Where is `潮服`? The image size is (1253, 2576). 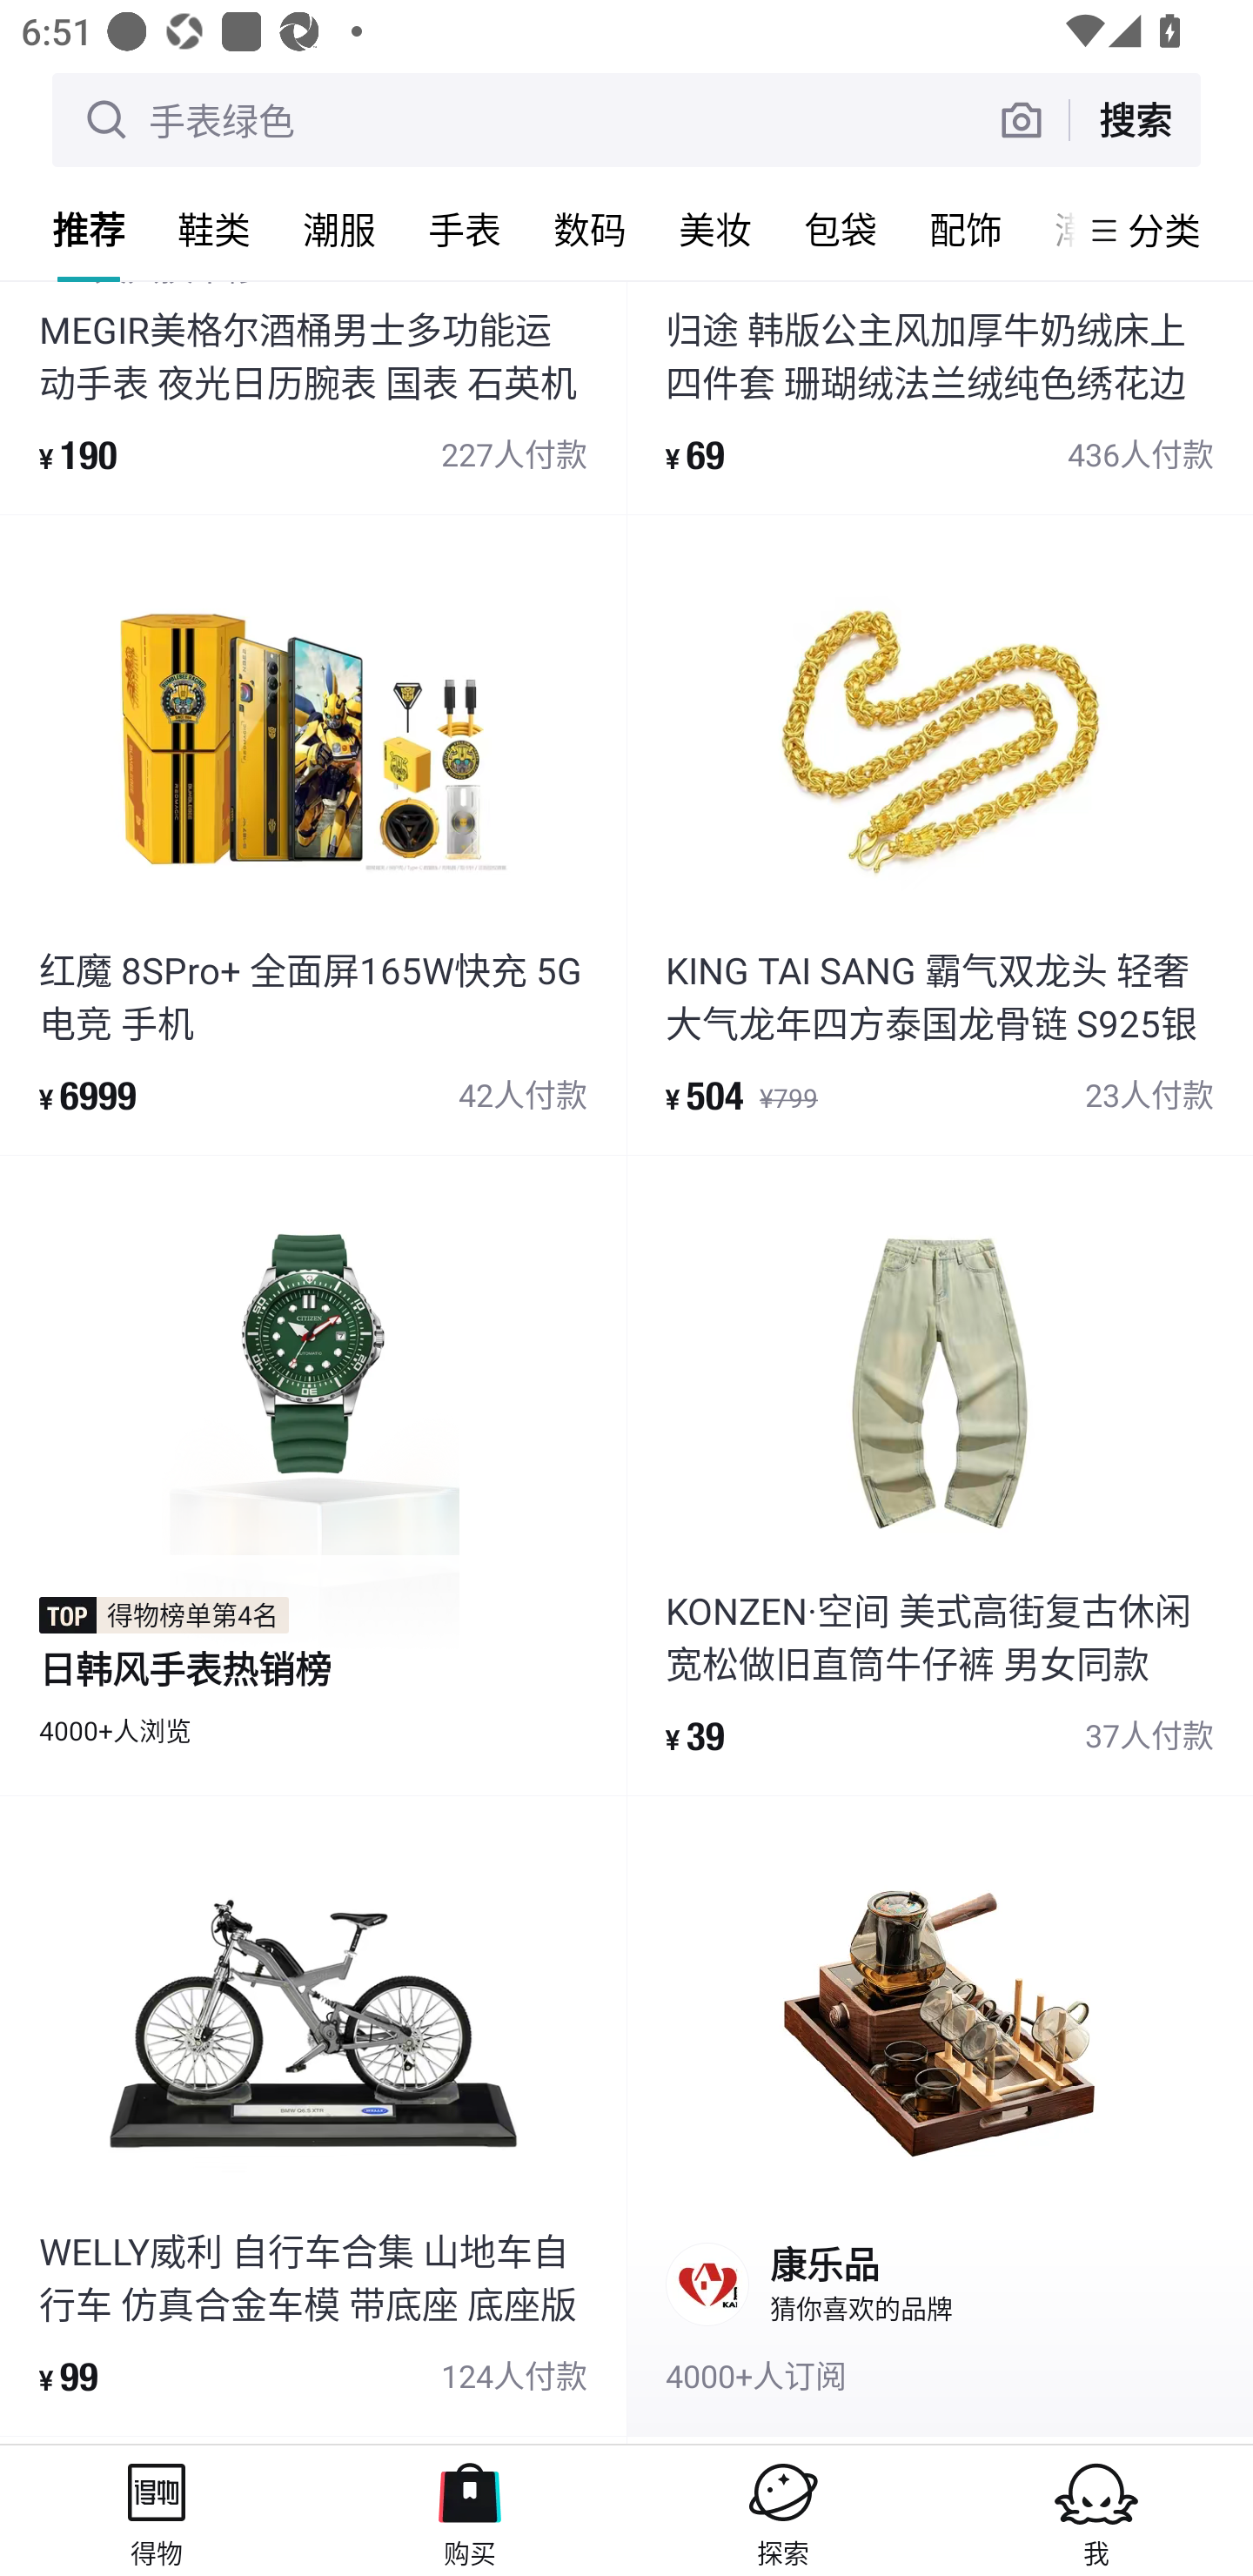
潮服 is located at coordinates (339, 229).